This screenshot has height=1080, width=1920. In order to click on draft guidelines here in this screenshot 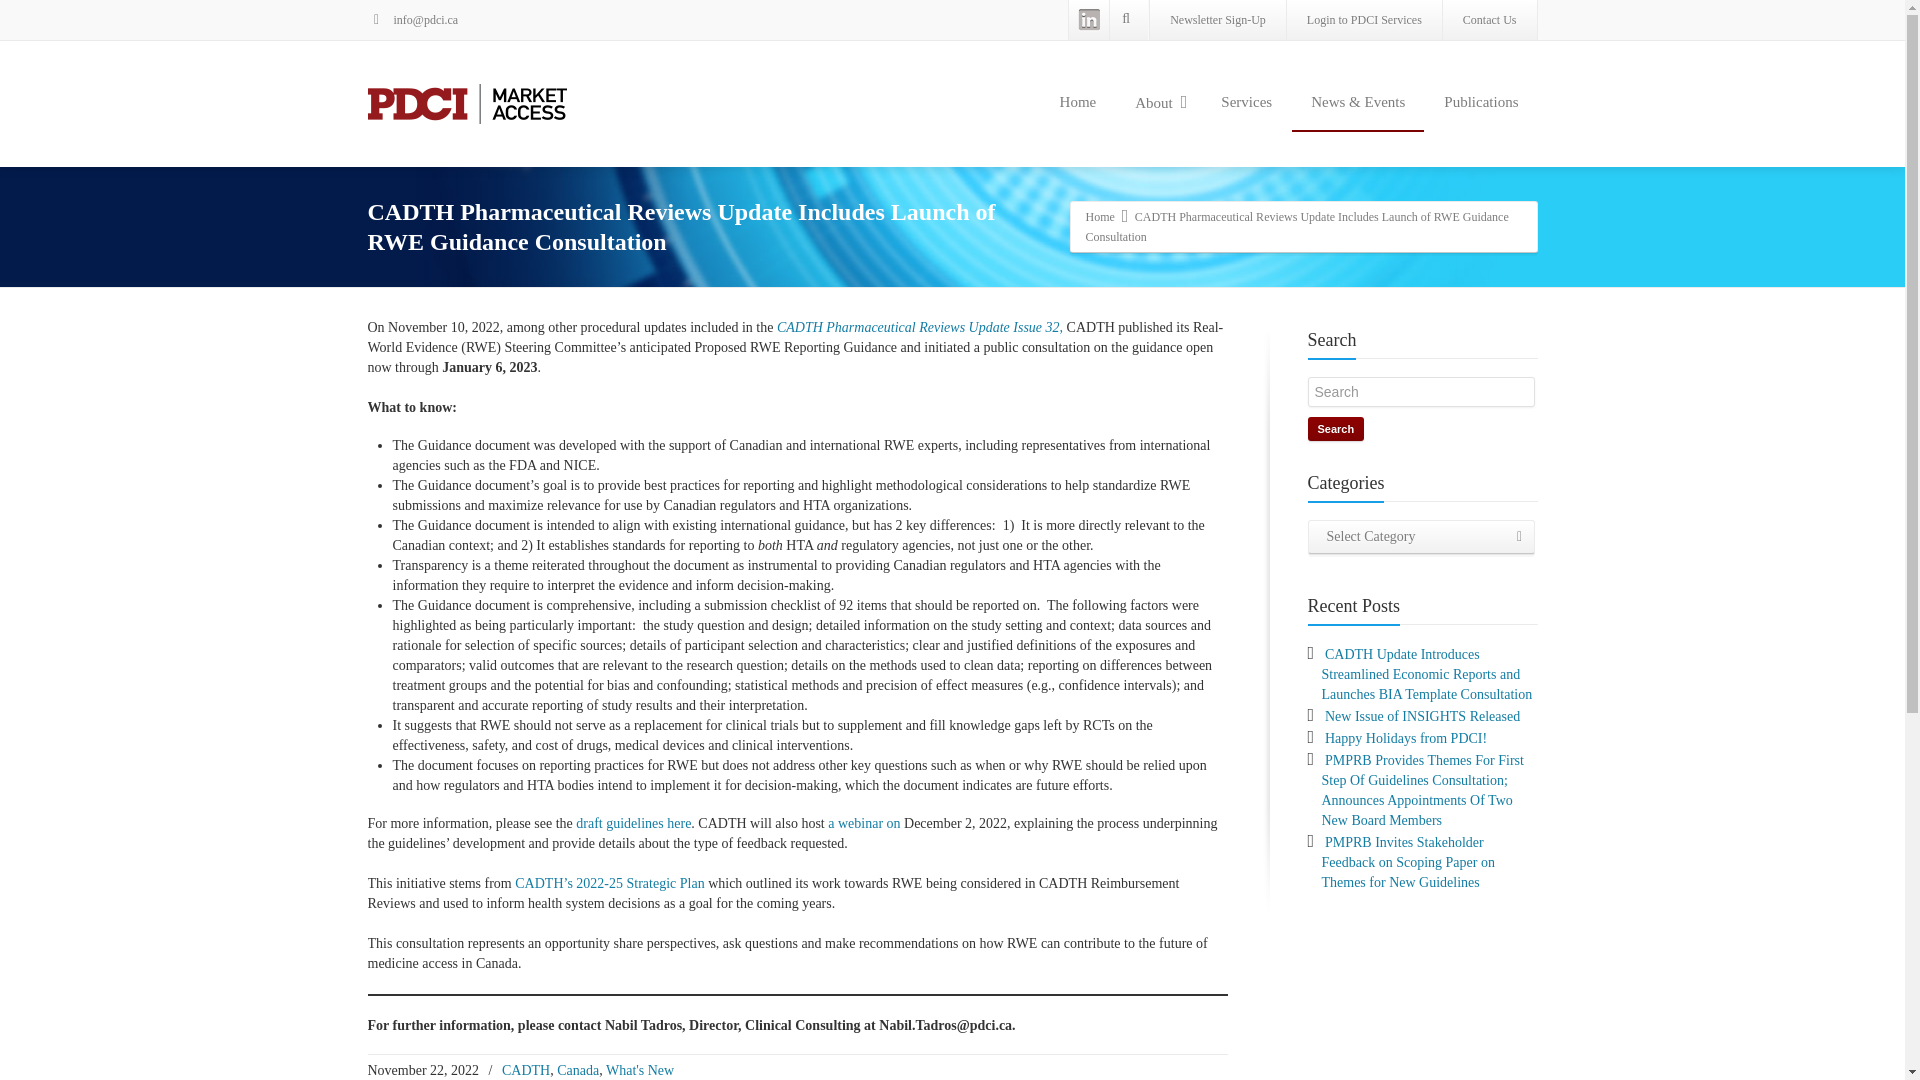, I will do `click(634, 823)`.